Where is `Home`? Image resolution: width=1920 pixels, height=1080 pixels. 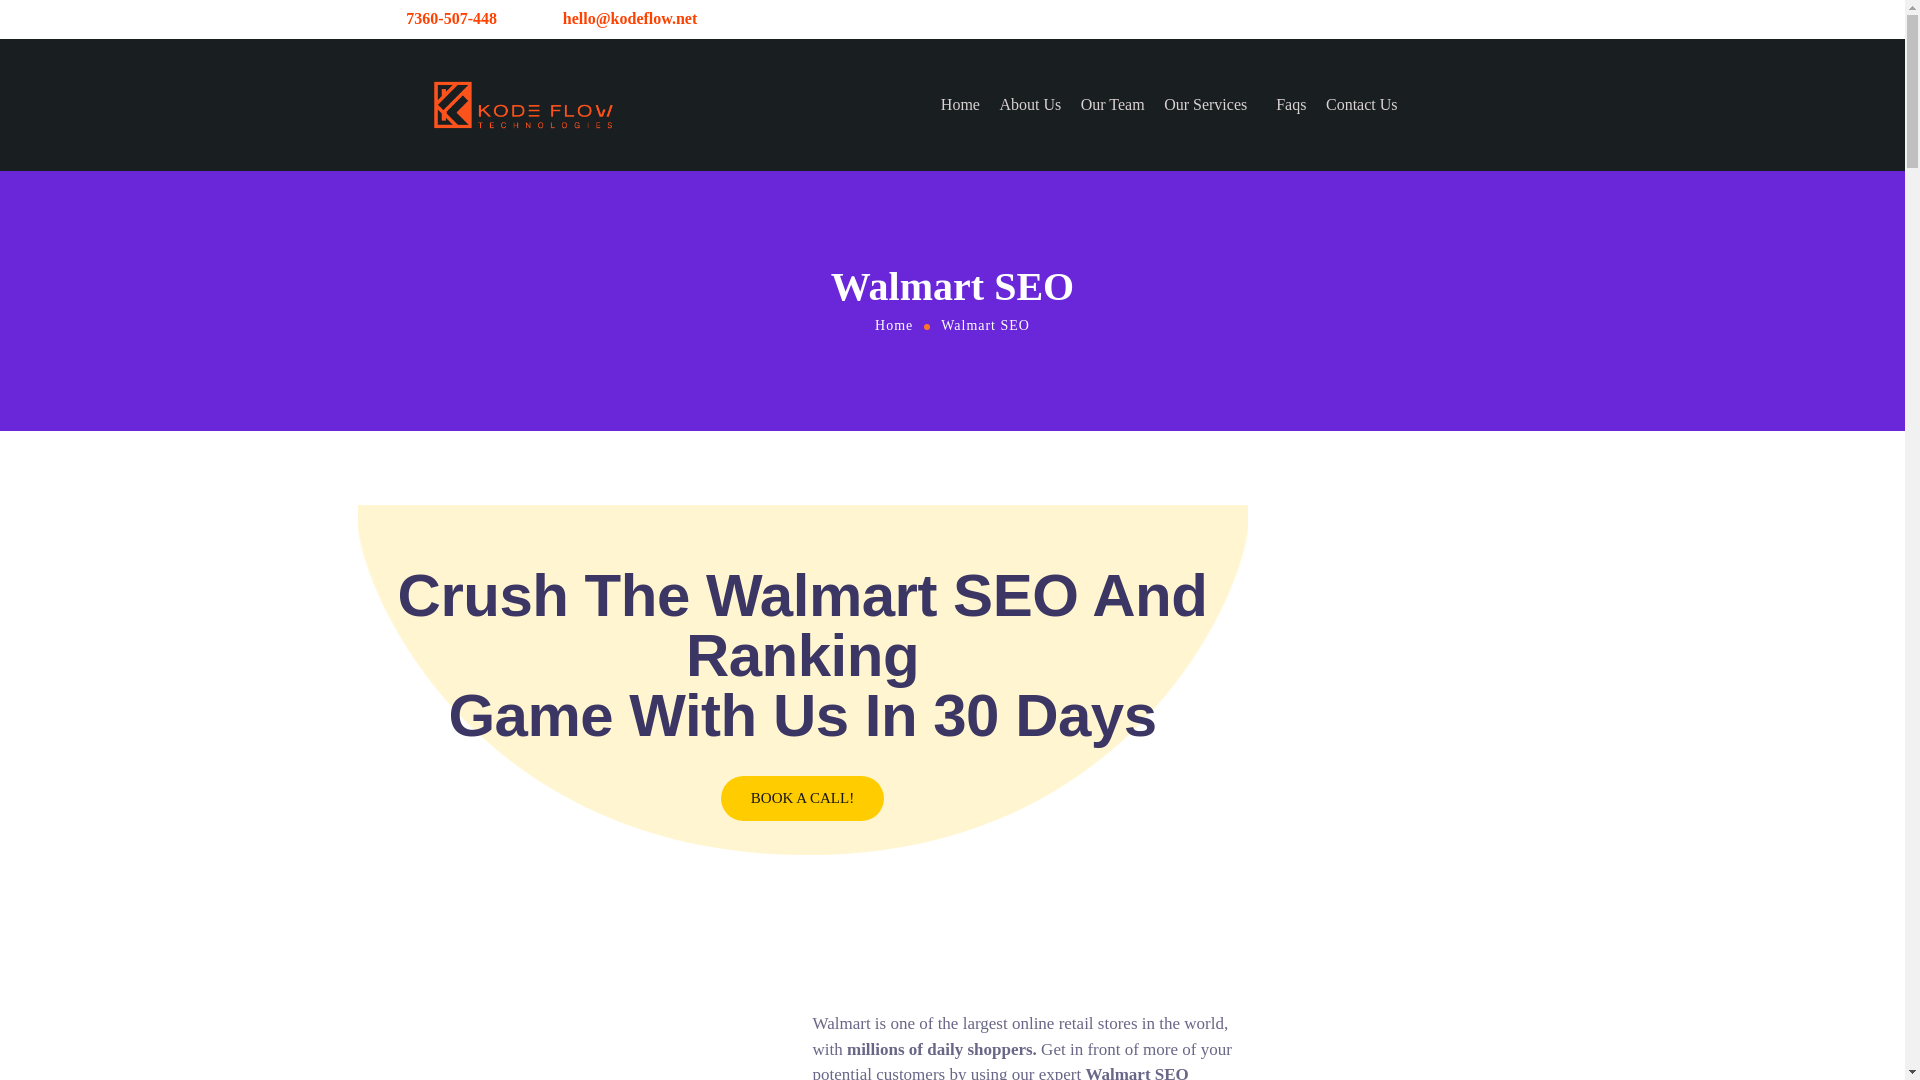 Home is located at coordinates (893, 324).